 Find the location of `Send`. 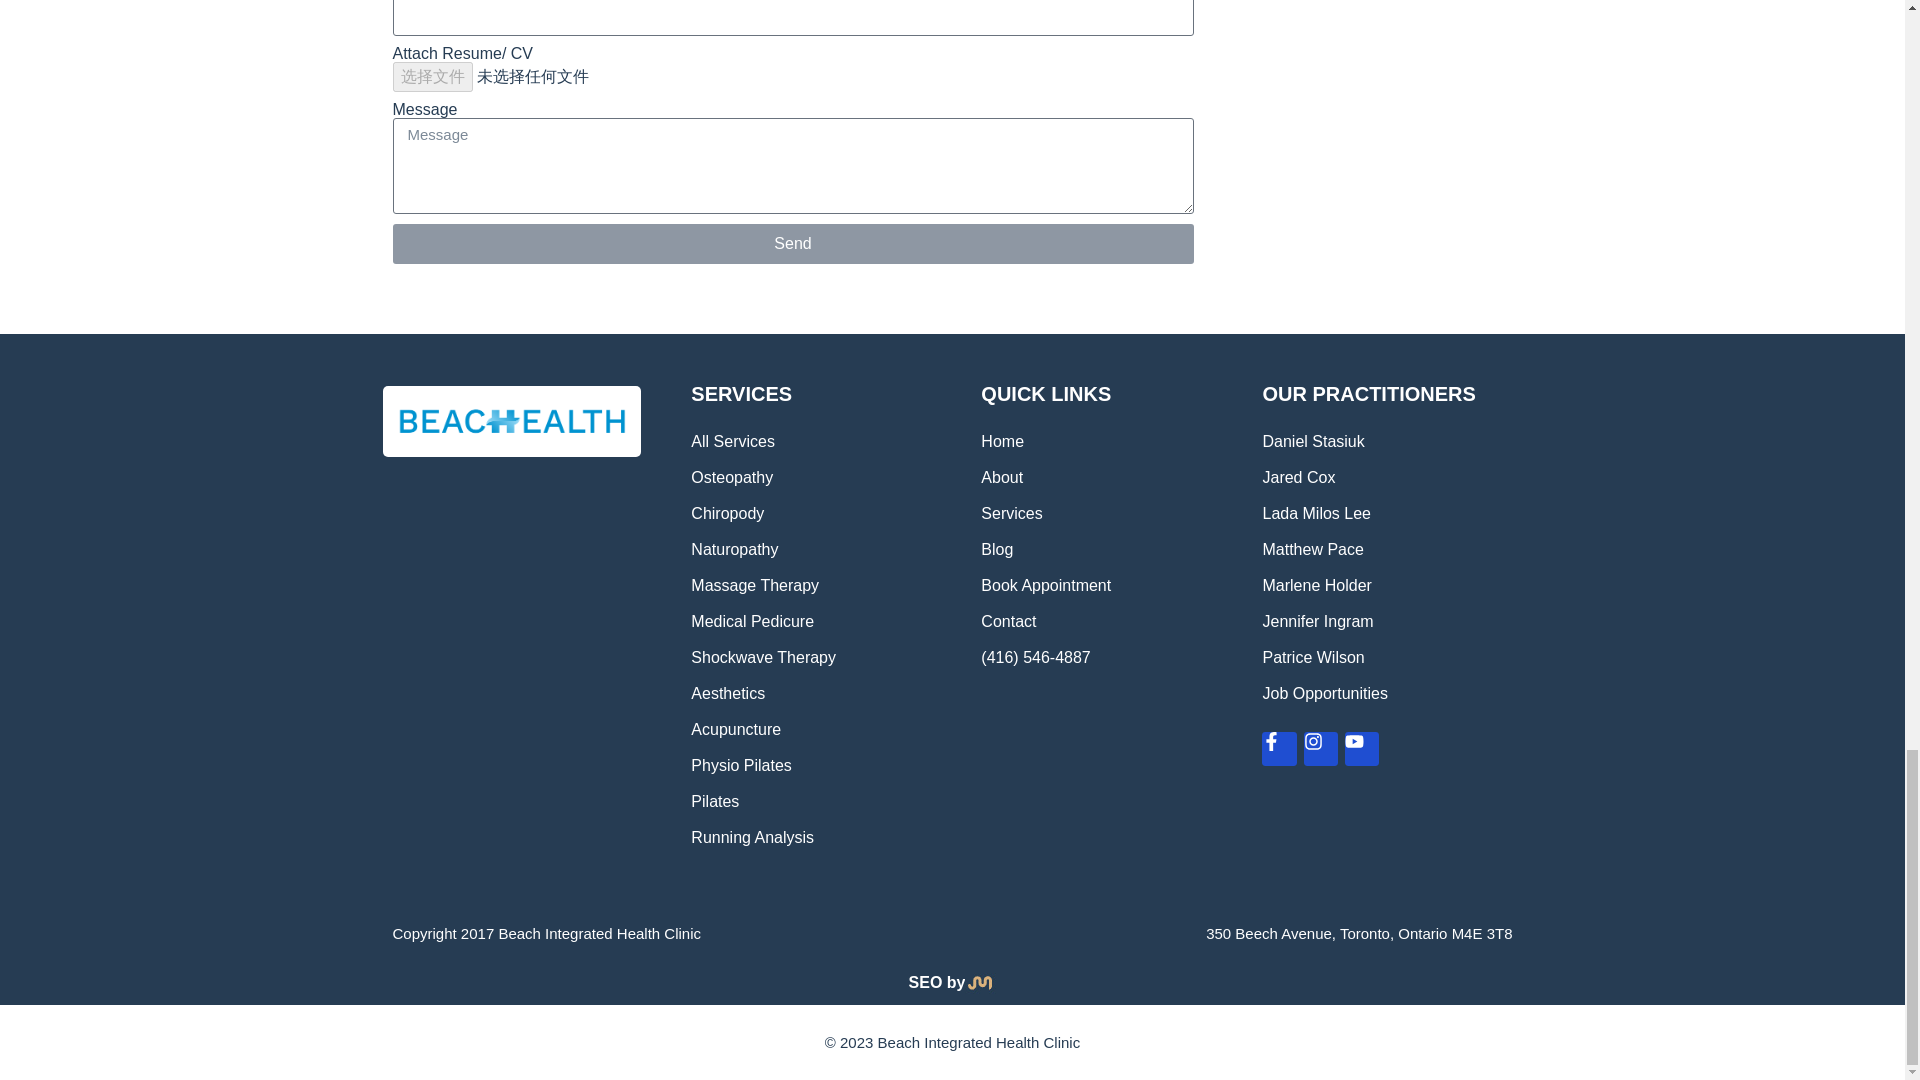

Send is located at coordinates (792, 243).